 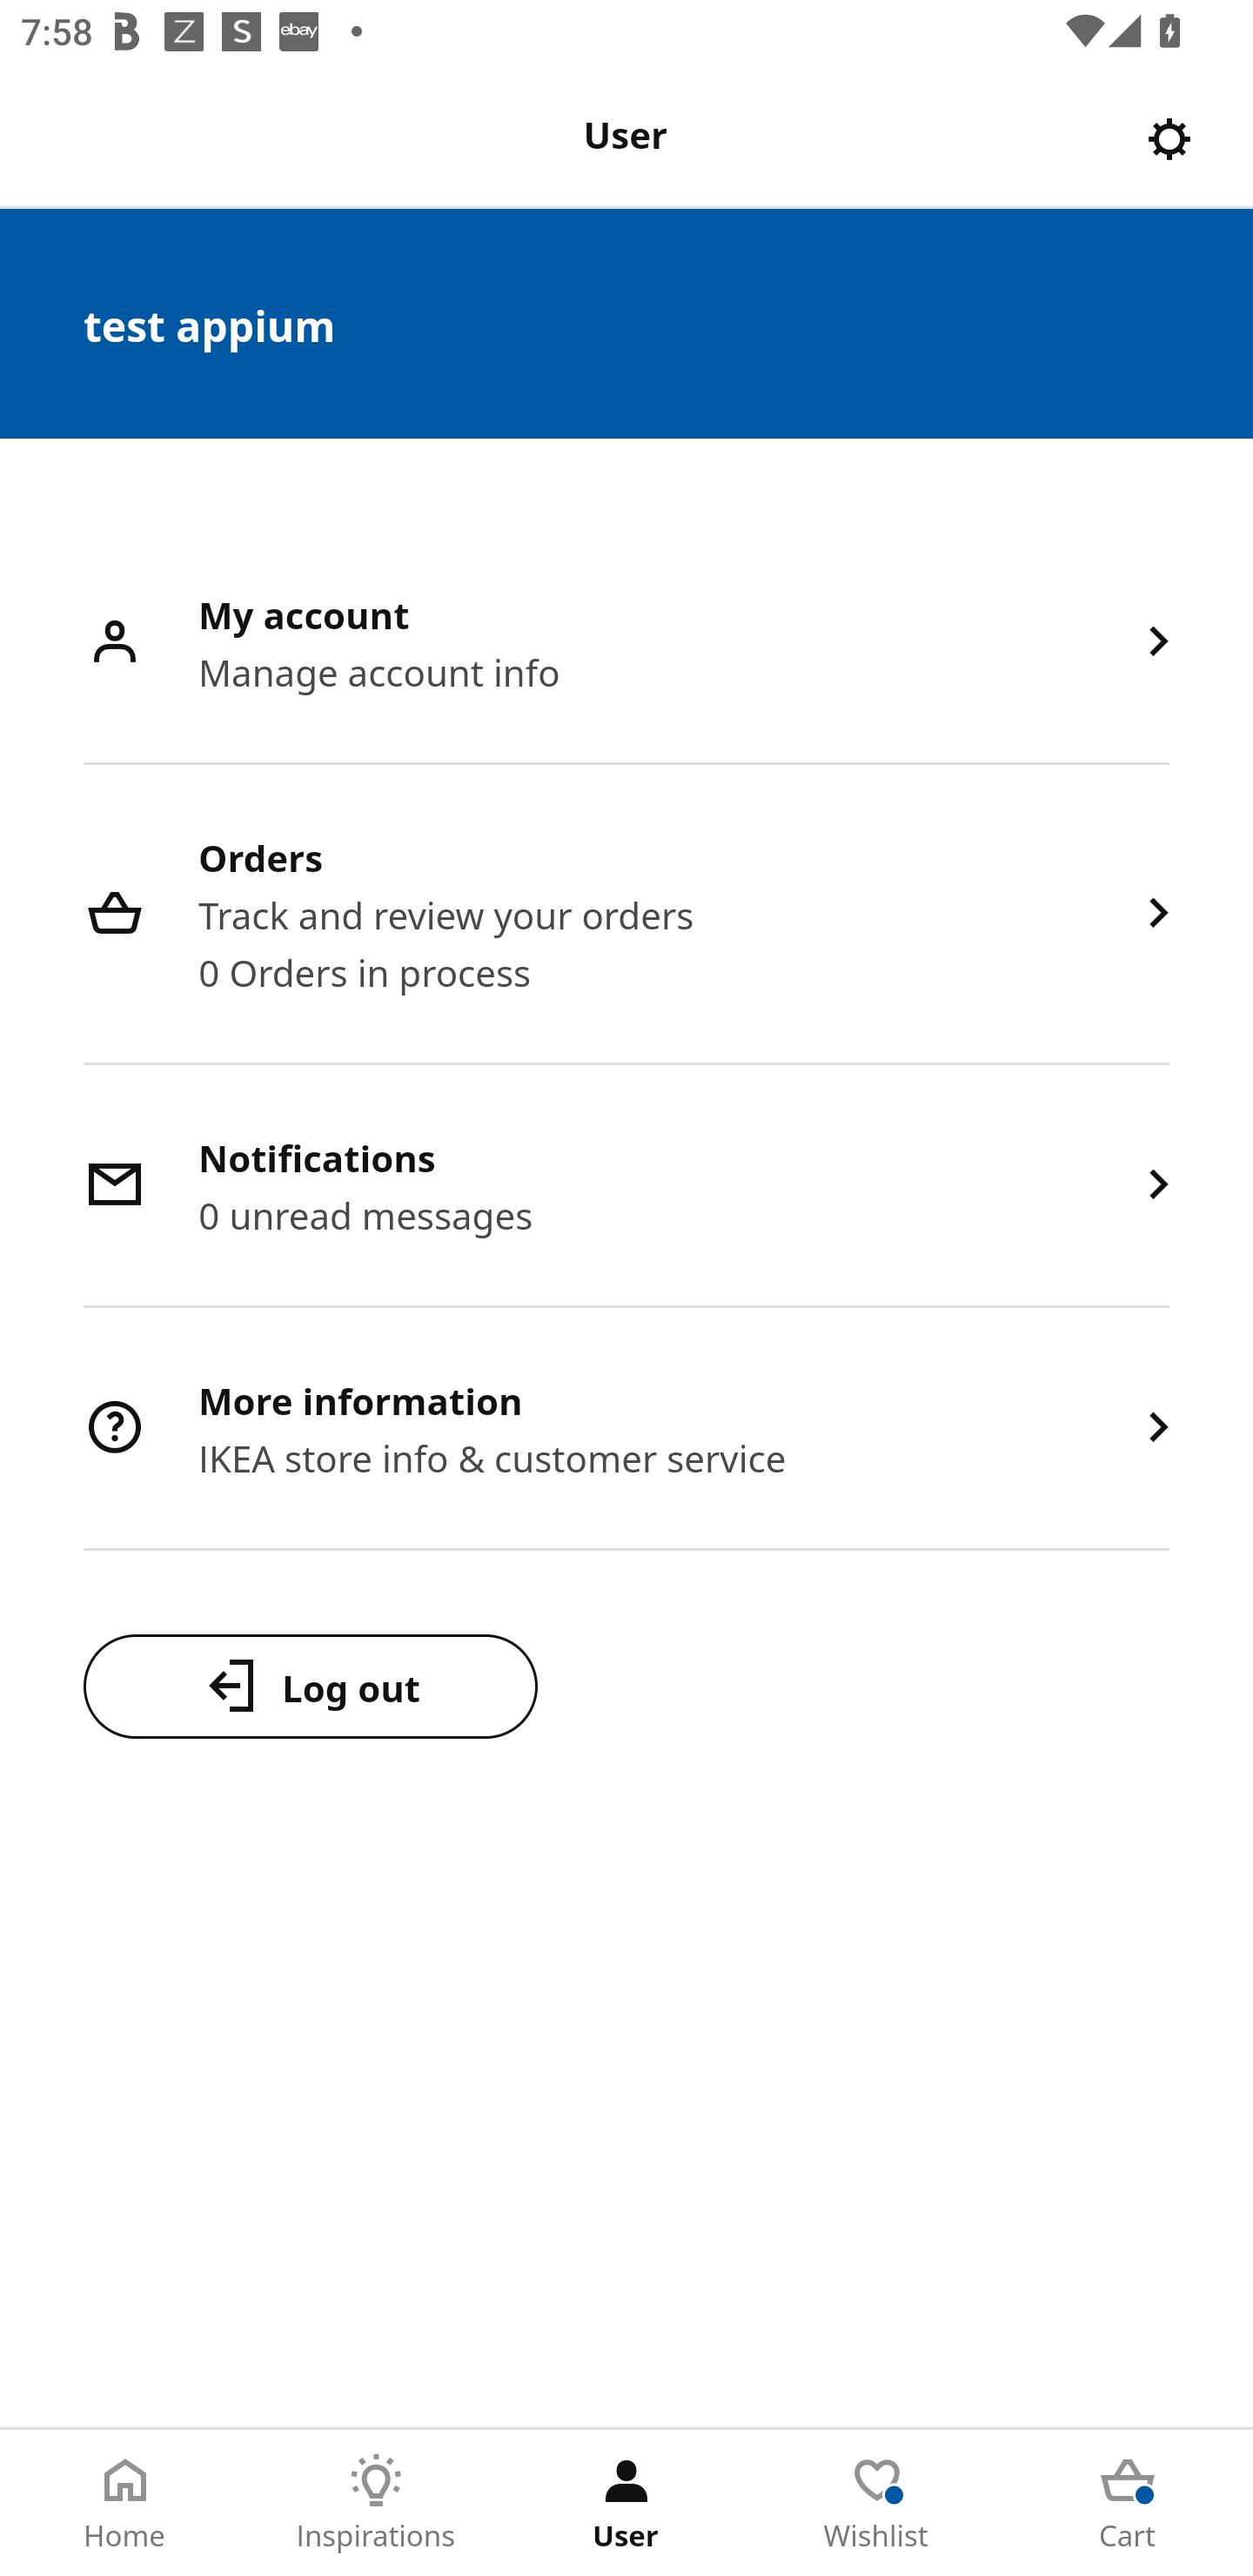 What do you see at coordinates (1128, 2503) in the screenshot?
I see `Cart
Tab 5 of 5` at bounding box center [1128, 2503].